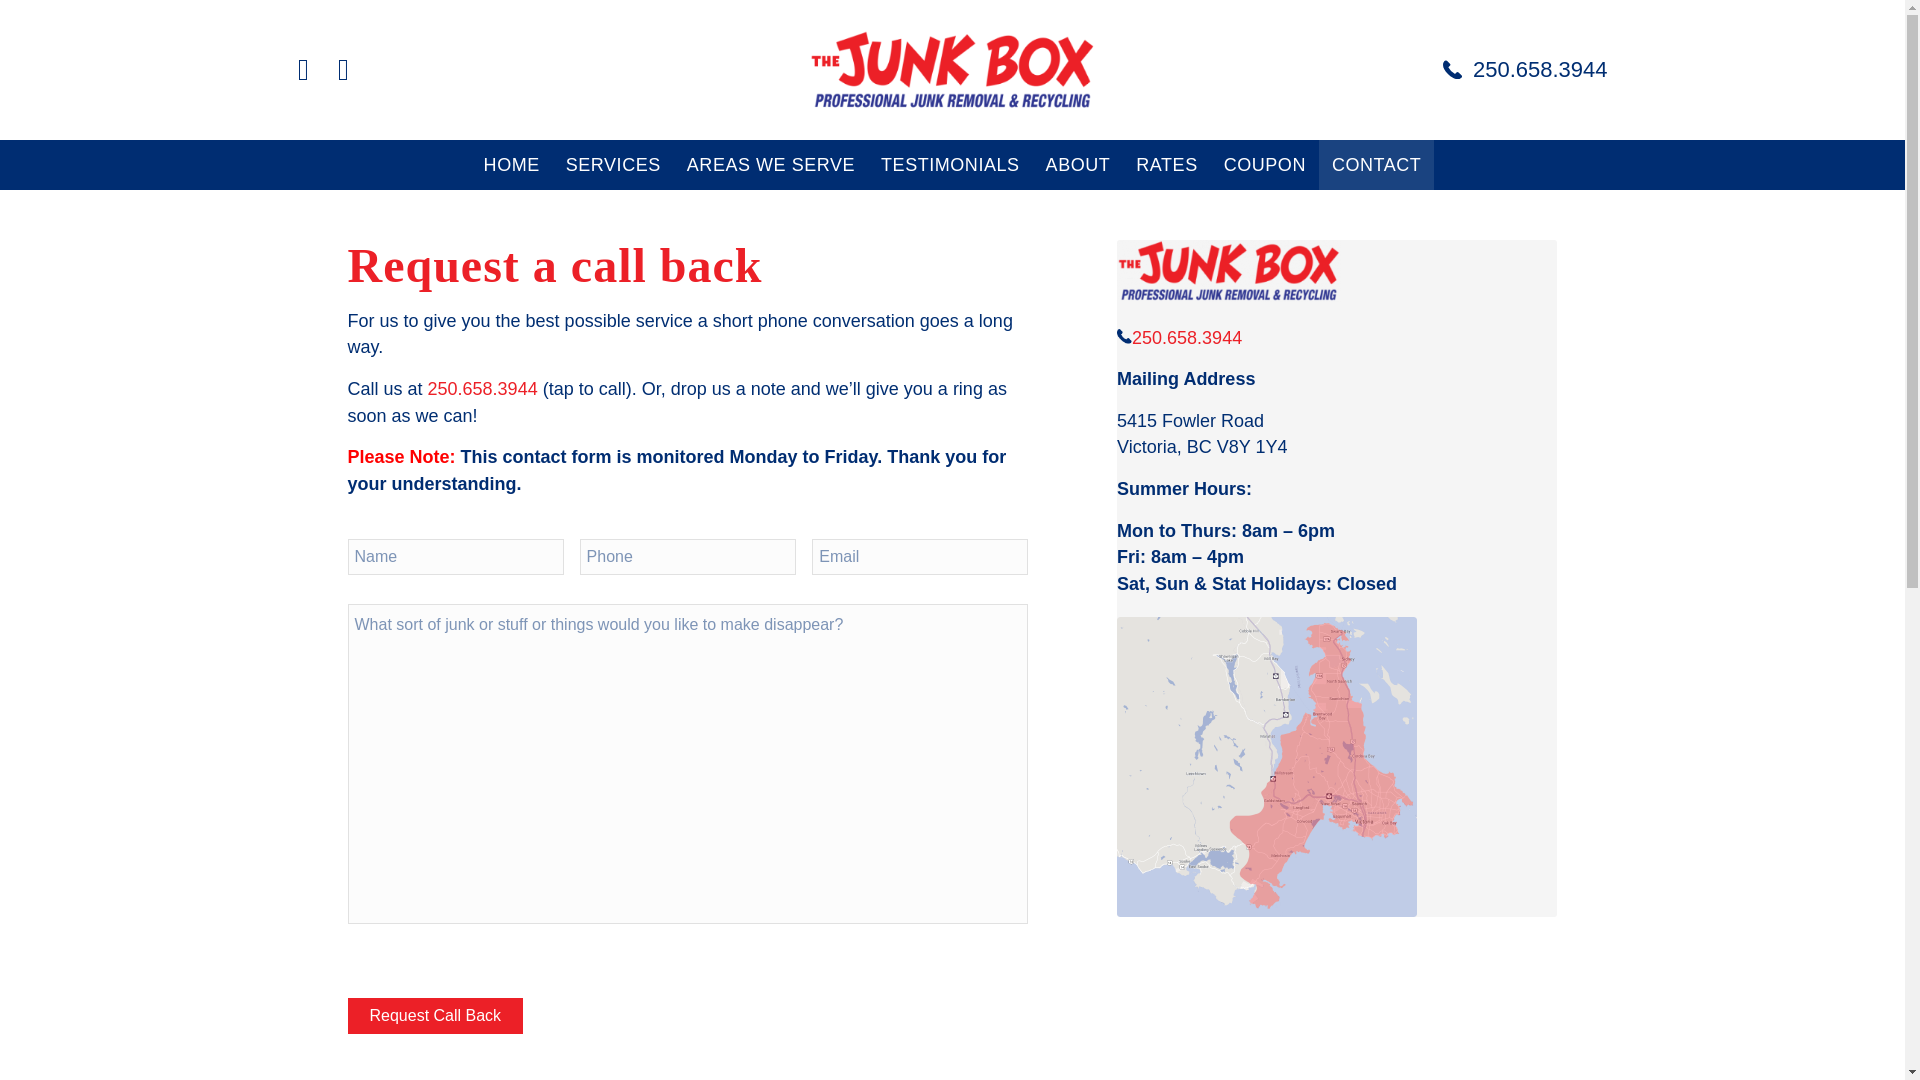 Image resolution: width=1920 pixels, height=1080 pixels. What do you see at coordinates (1266, 766) in the screenshot?
I see `map-south-vancouver-island-regions-v3` at bounding box center [1266, 766].